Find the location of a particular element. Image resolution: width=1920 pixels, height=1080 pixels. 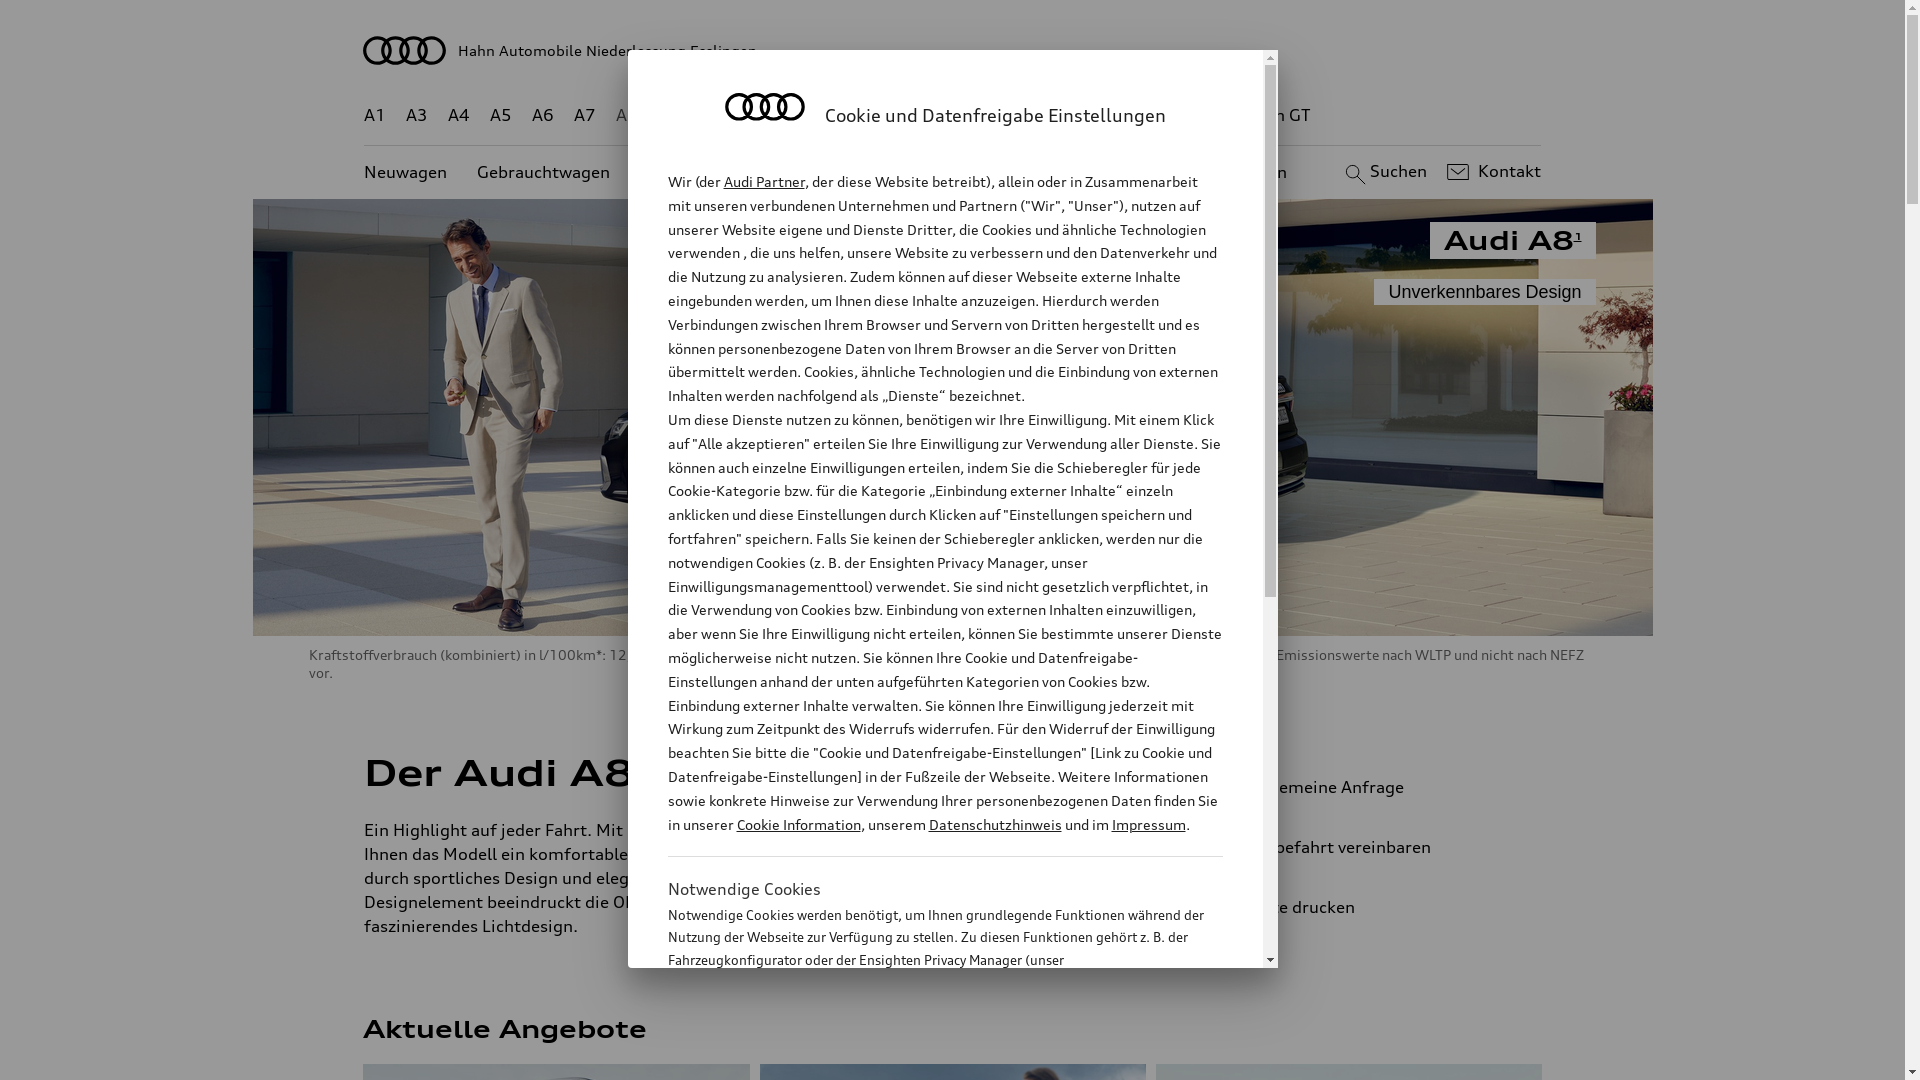

Allgemeine Anfrage is located at coordinates (1370, 787).